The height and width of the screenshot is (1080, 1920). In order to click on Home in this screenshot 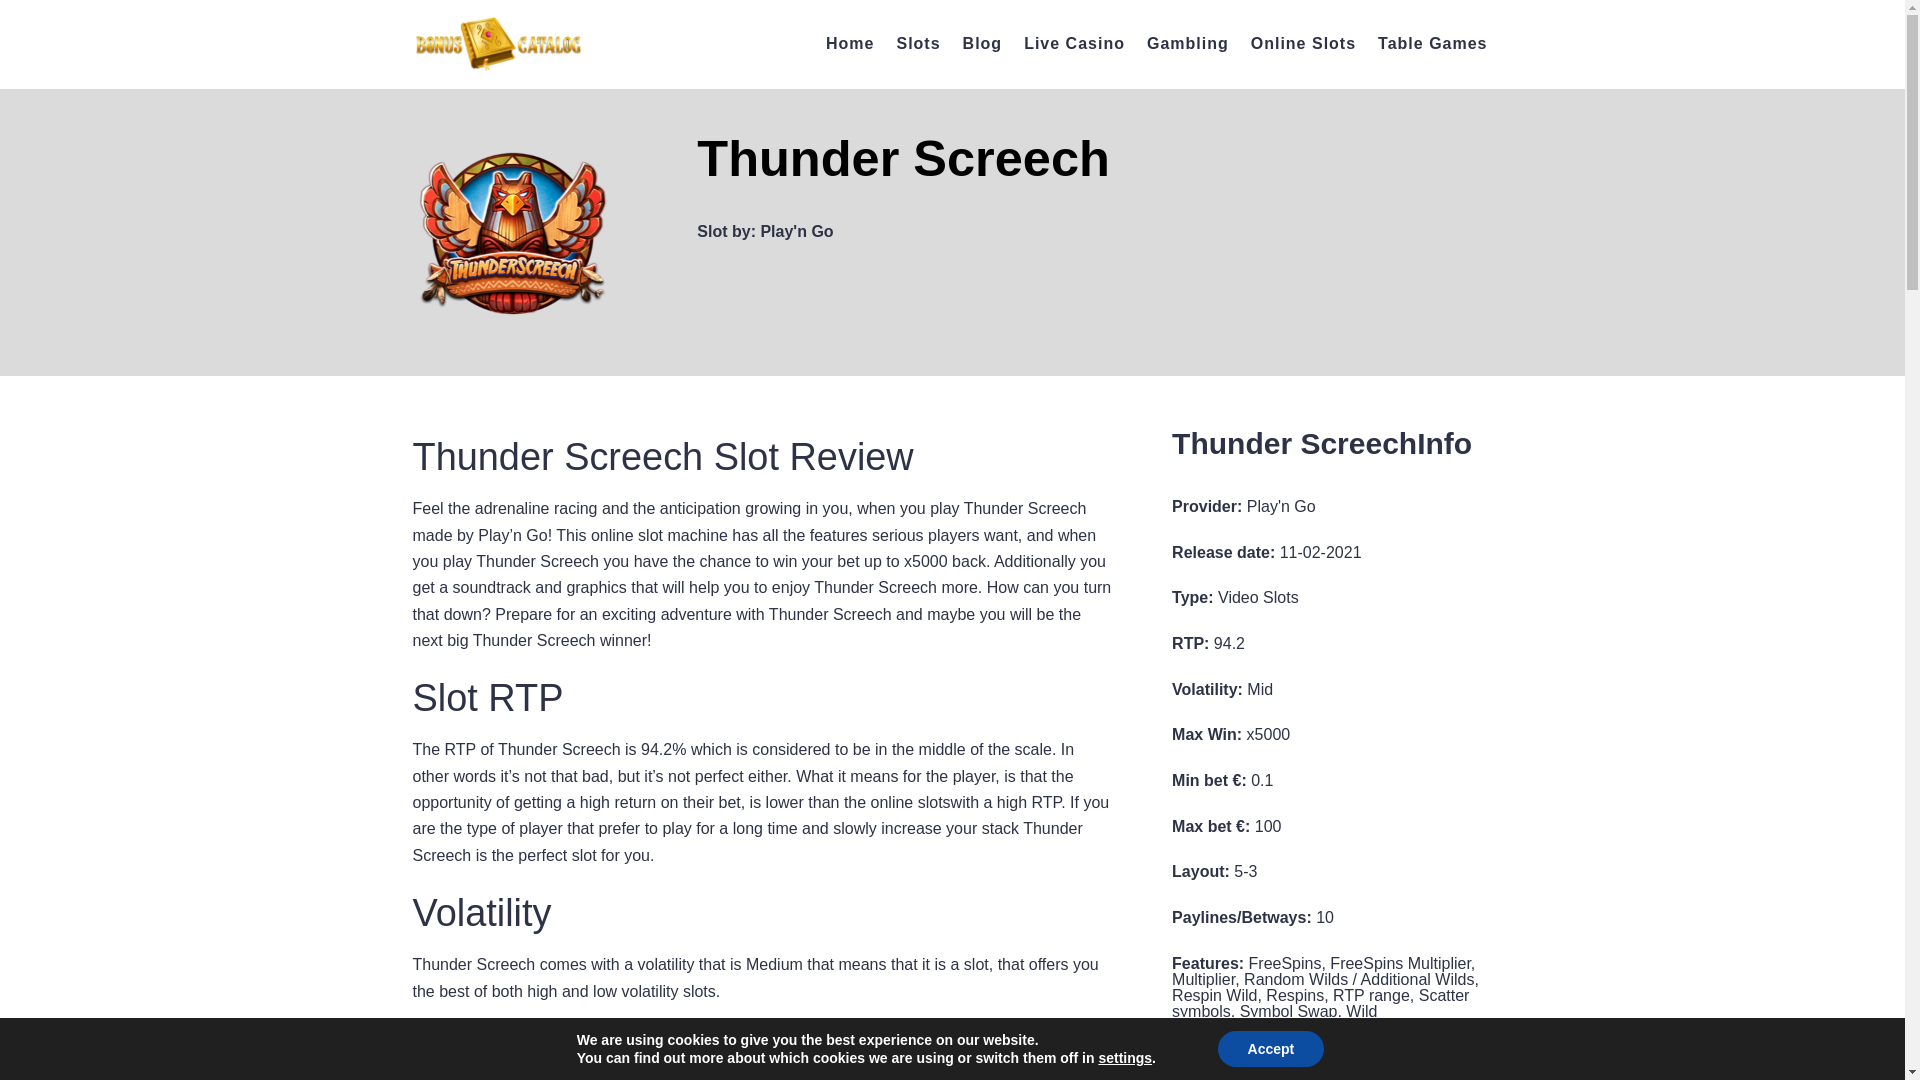, I will do `click(849, 44)`.